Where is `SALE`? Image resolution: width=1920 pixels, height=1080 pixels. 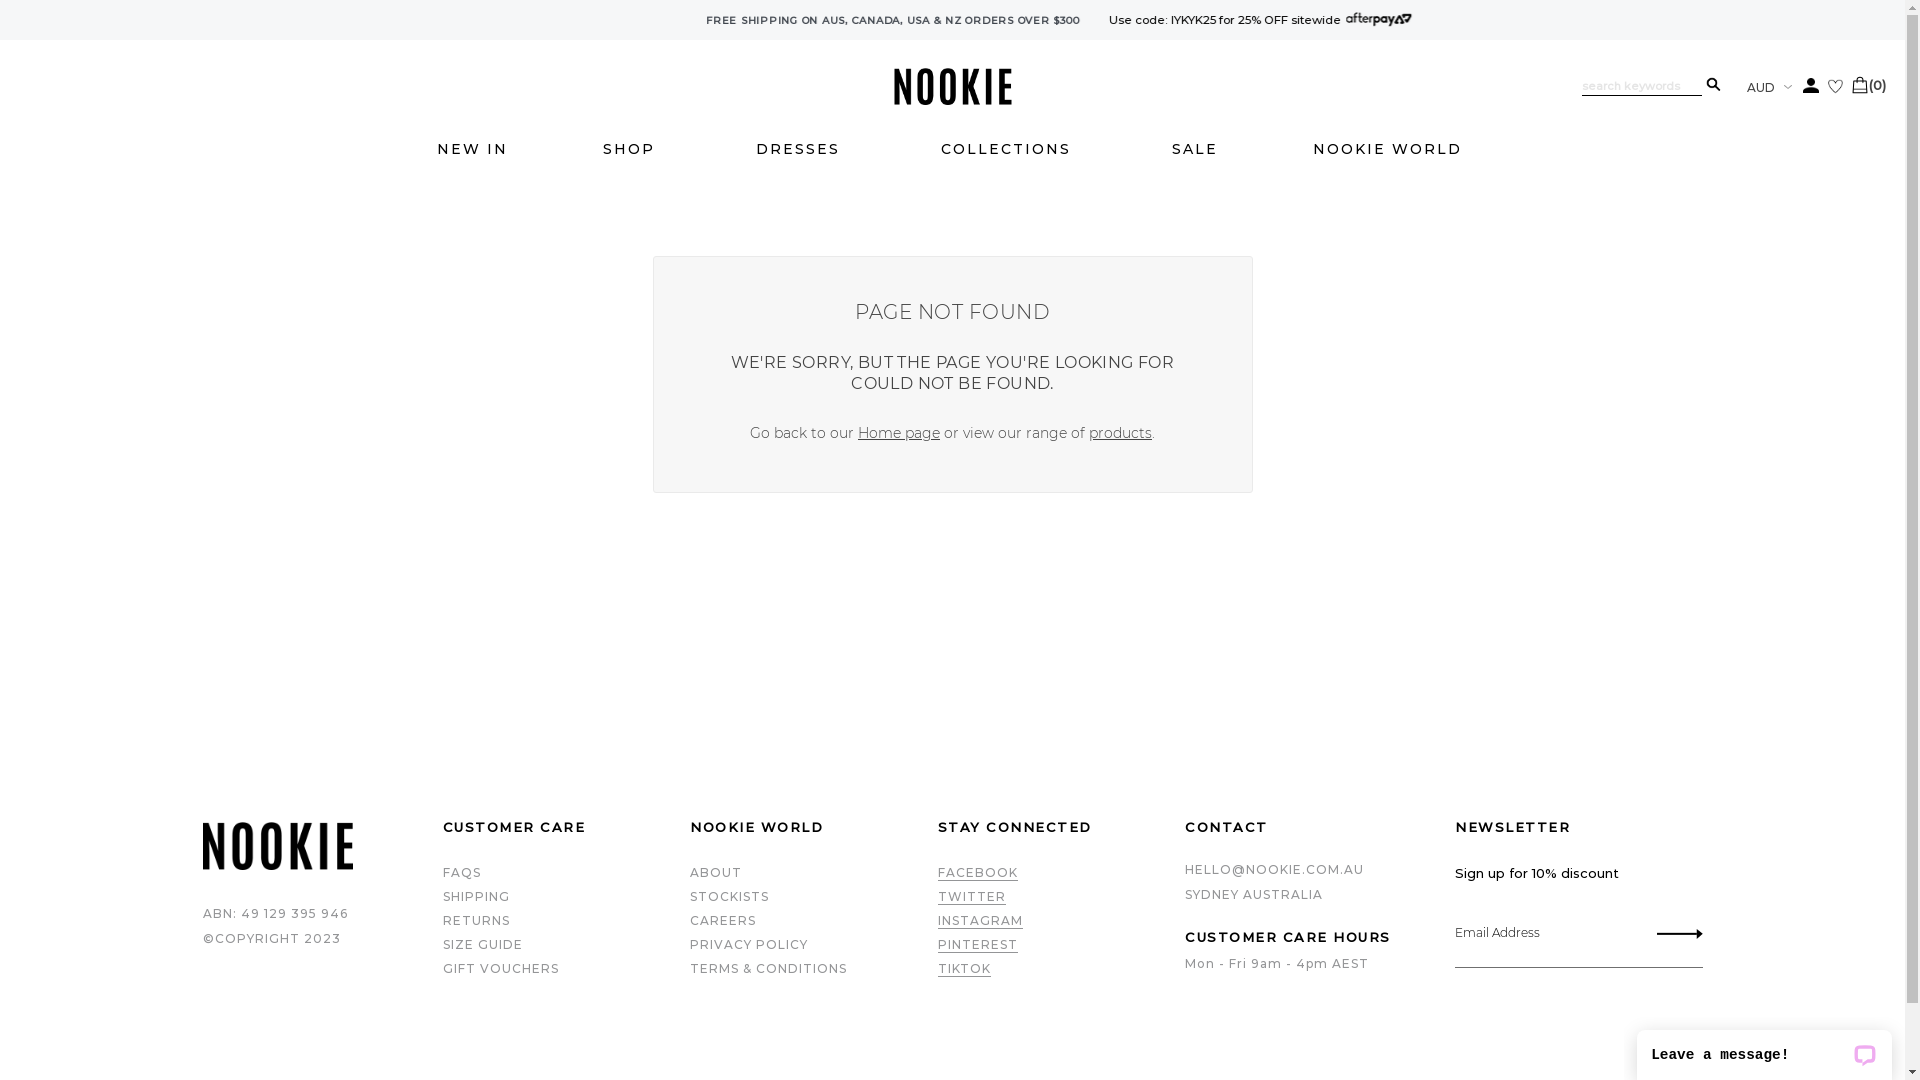
SALE is located at coordinates (1203, 150).